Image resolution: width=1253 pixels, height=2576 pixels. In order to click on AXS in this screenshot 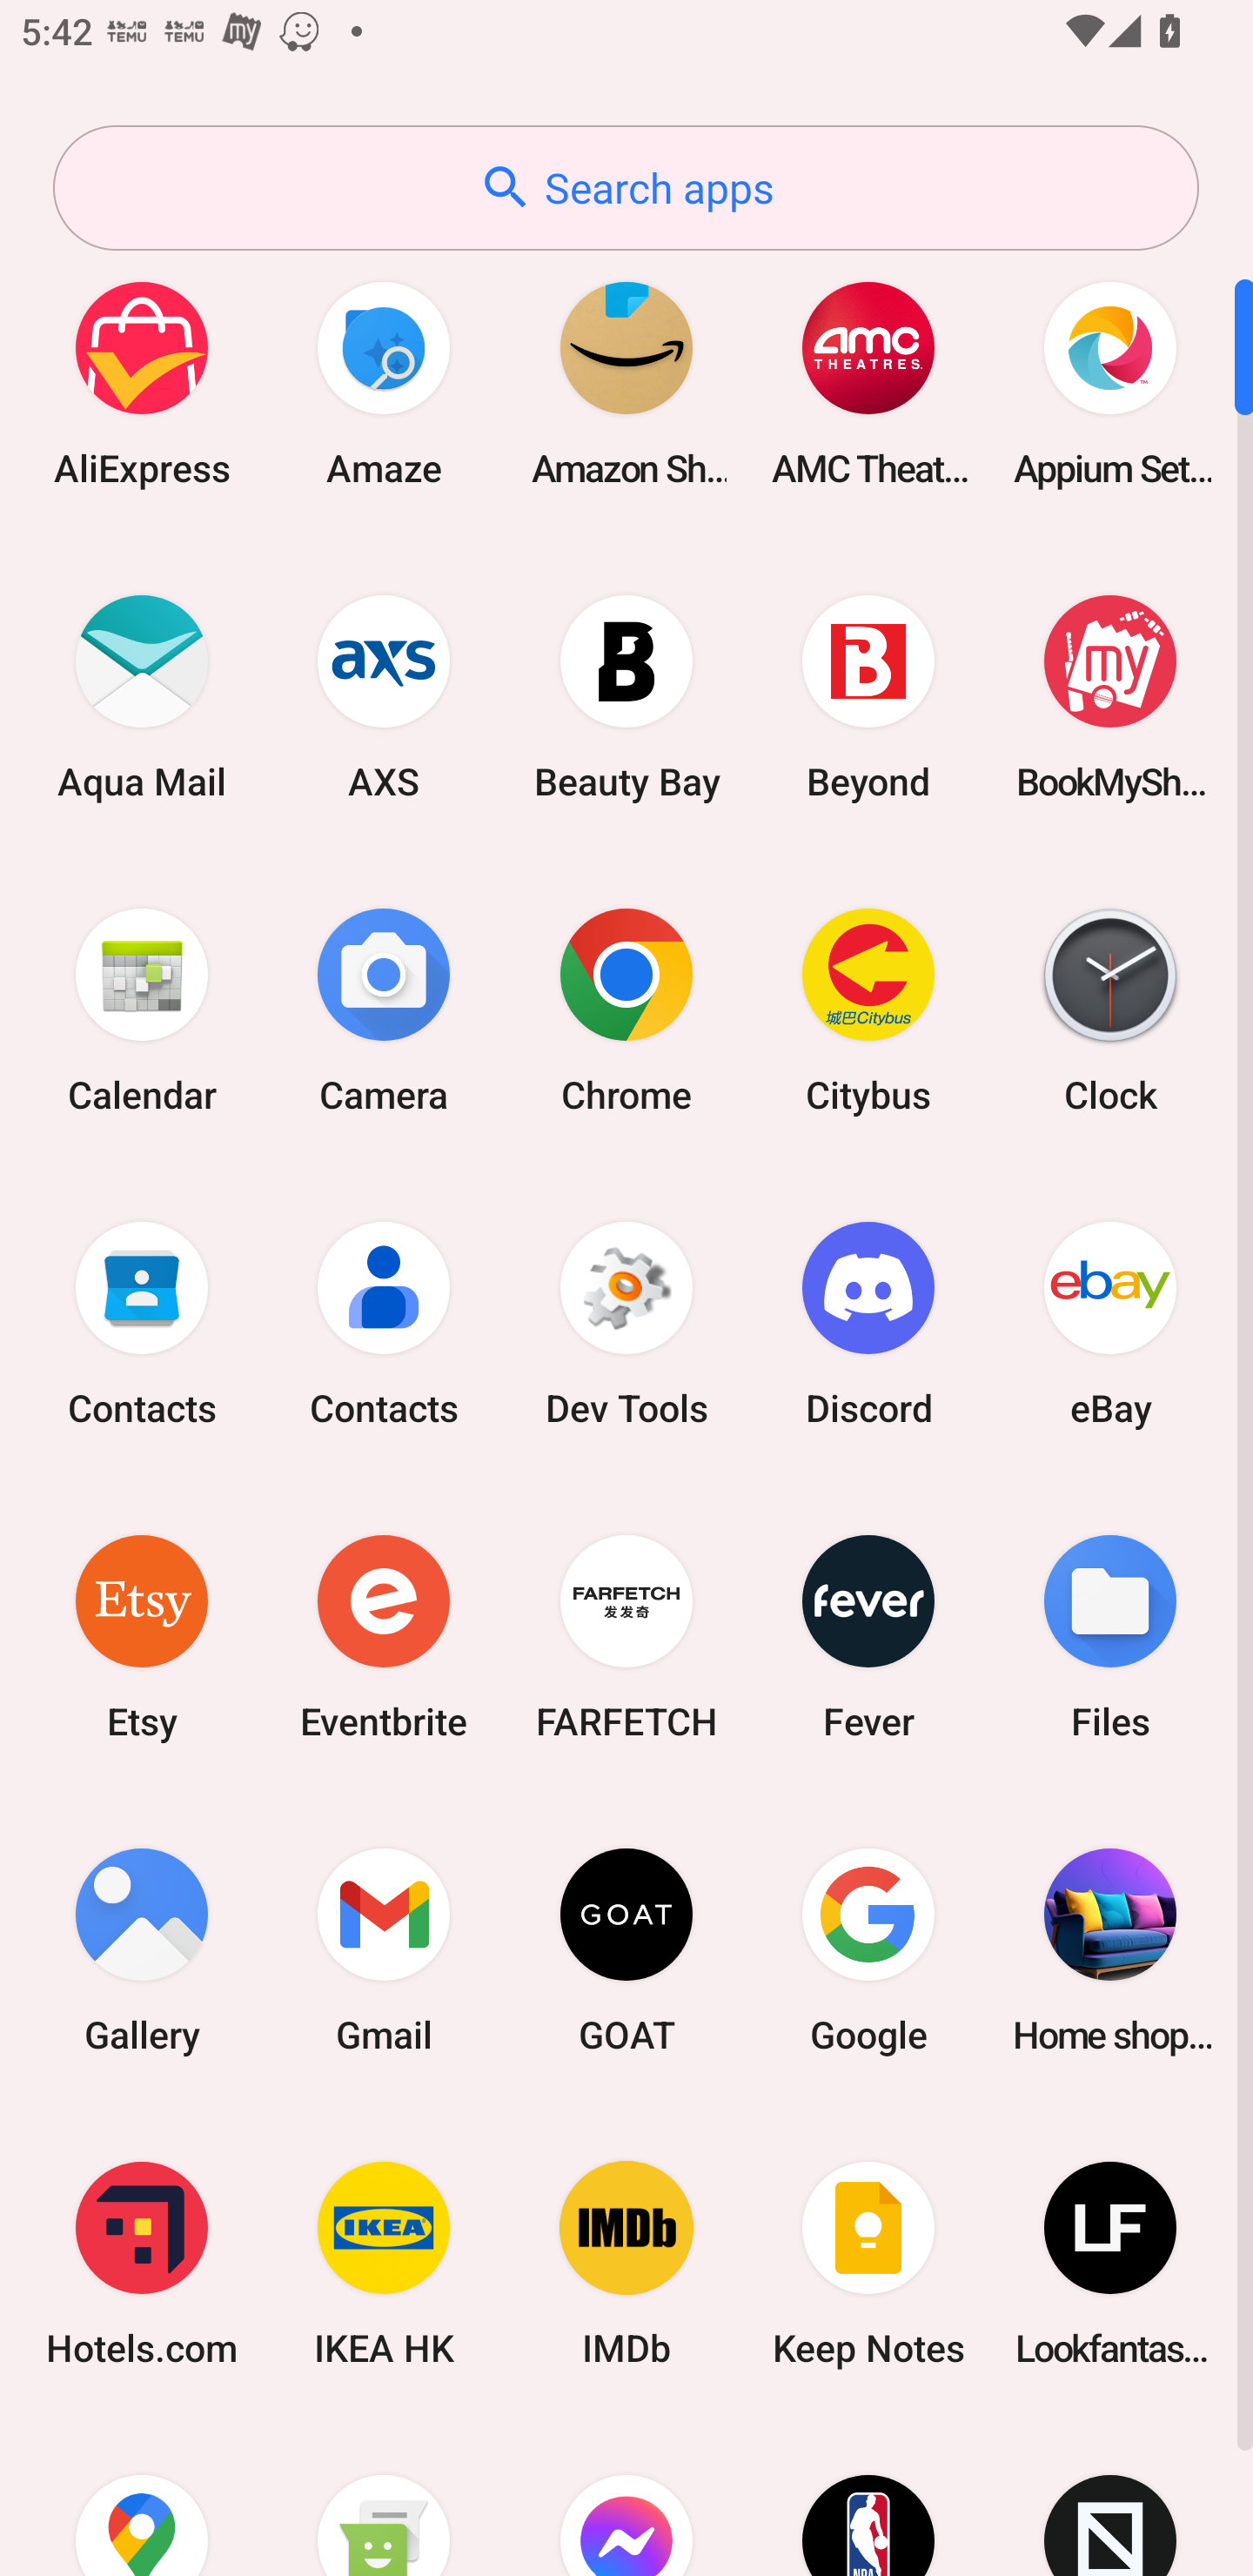, I will do `click(384, 696)`.